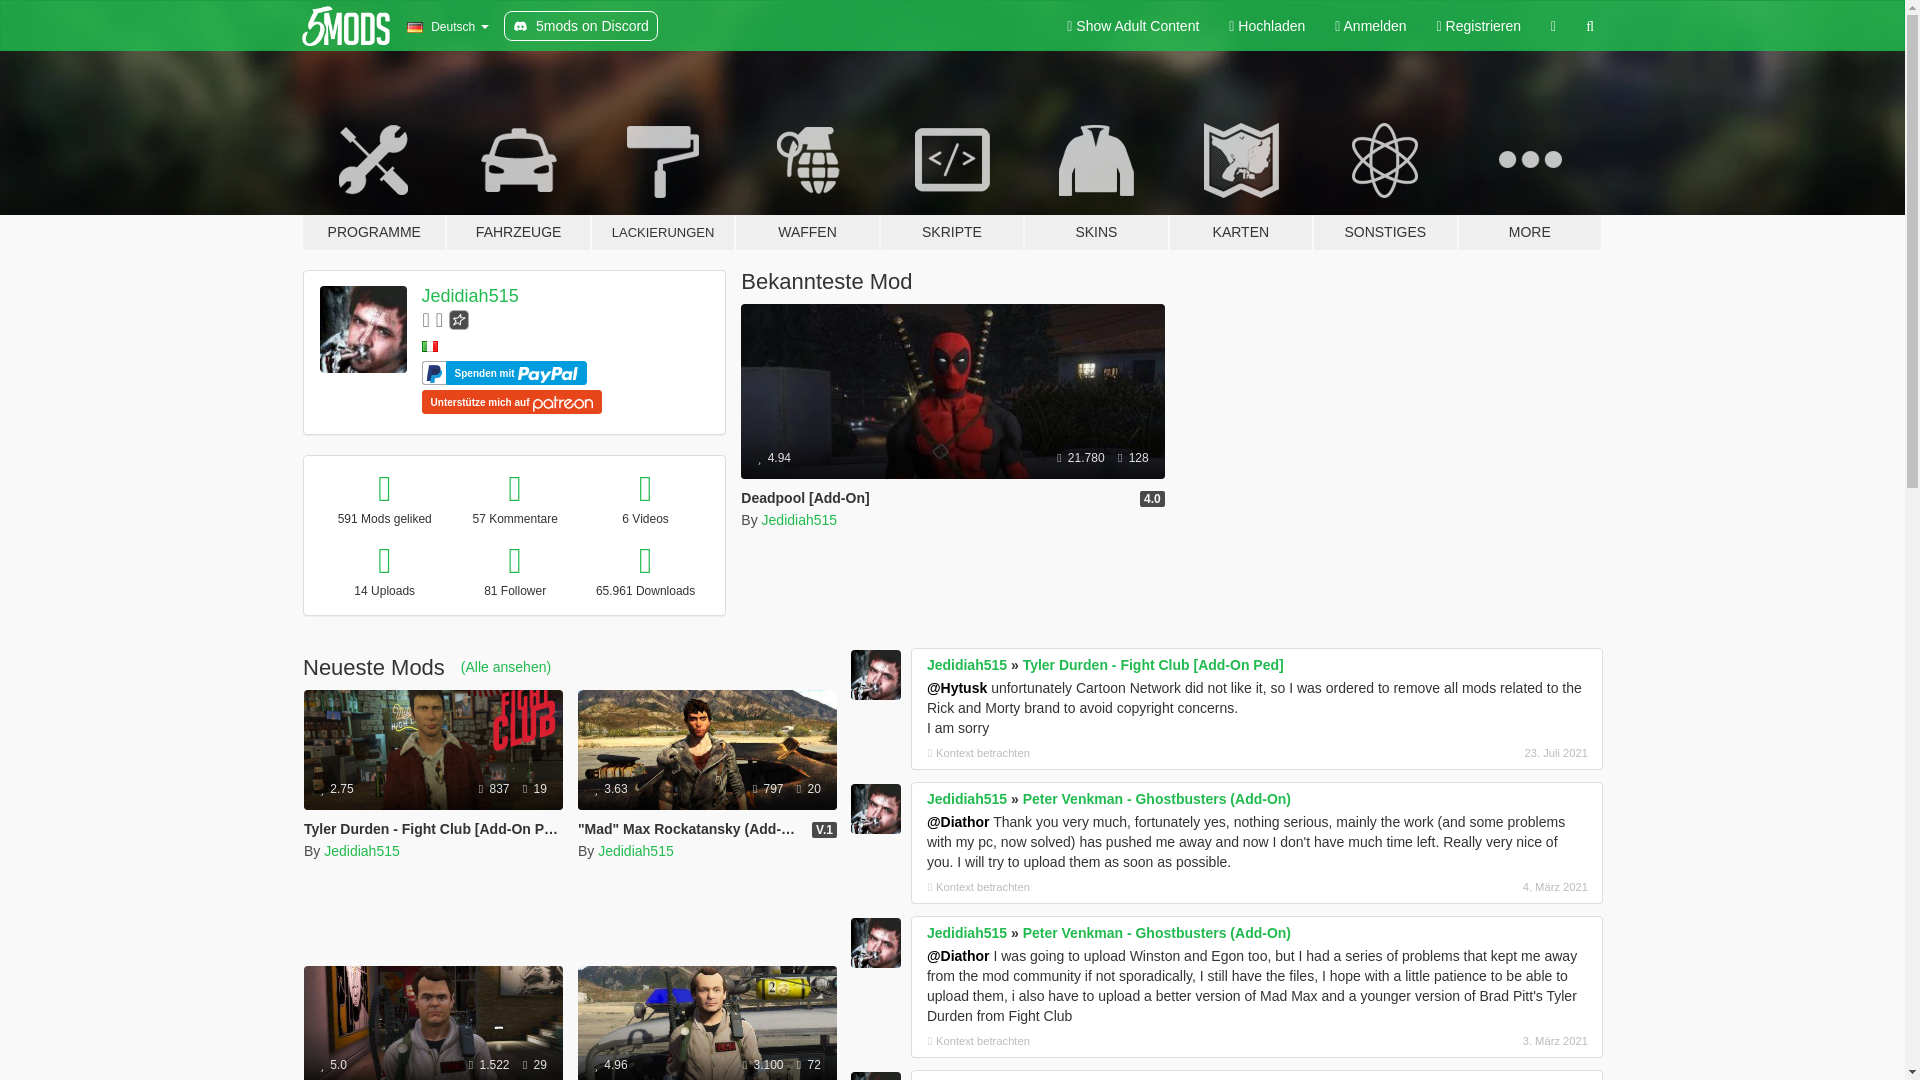 This screenshot has width=1920, height=1080. I want to click on Hochladen, so click(1266, 26).